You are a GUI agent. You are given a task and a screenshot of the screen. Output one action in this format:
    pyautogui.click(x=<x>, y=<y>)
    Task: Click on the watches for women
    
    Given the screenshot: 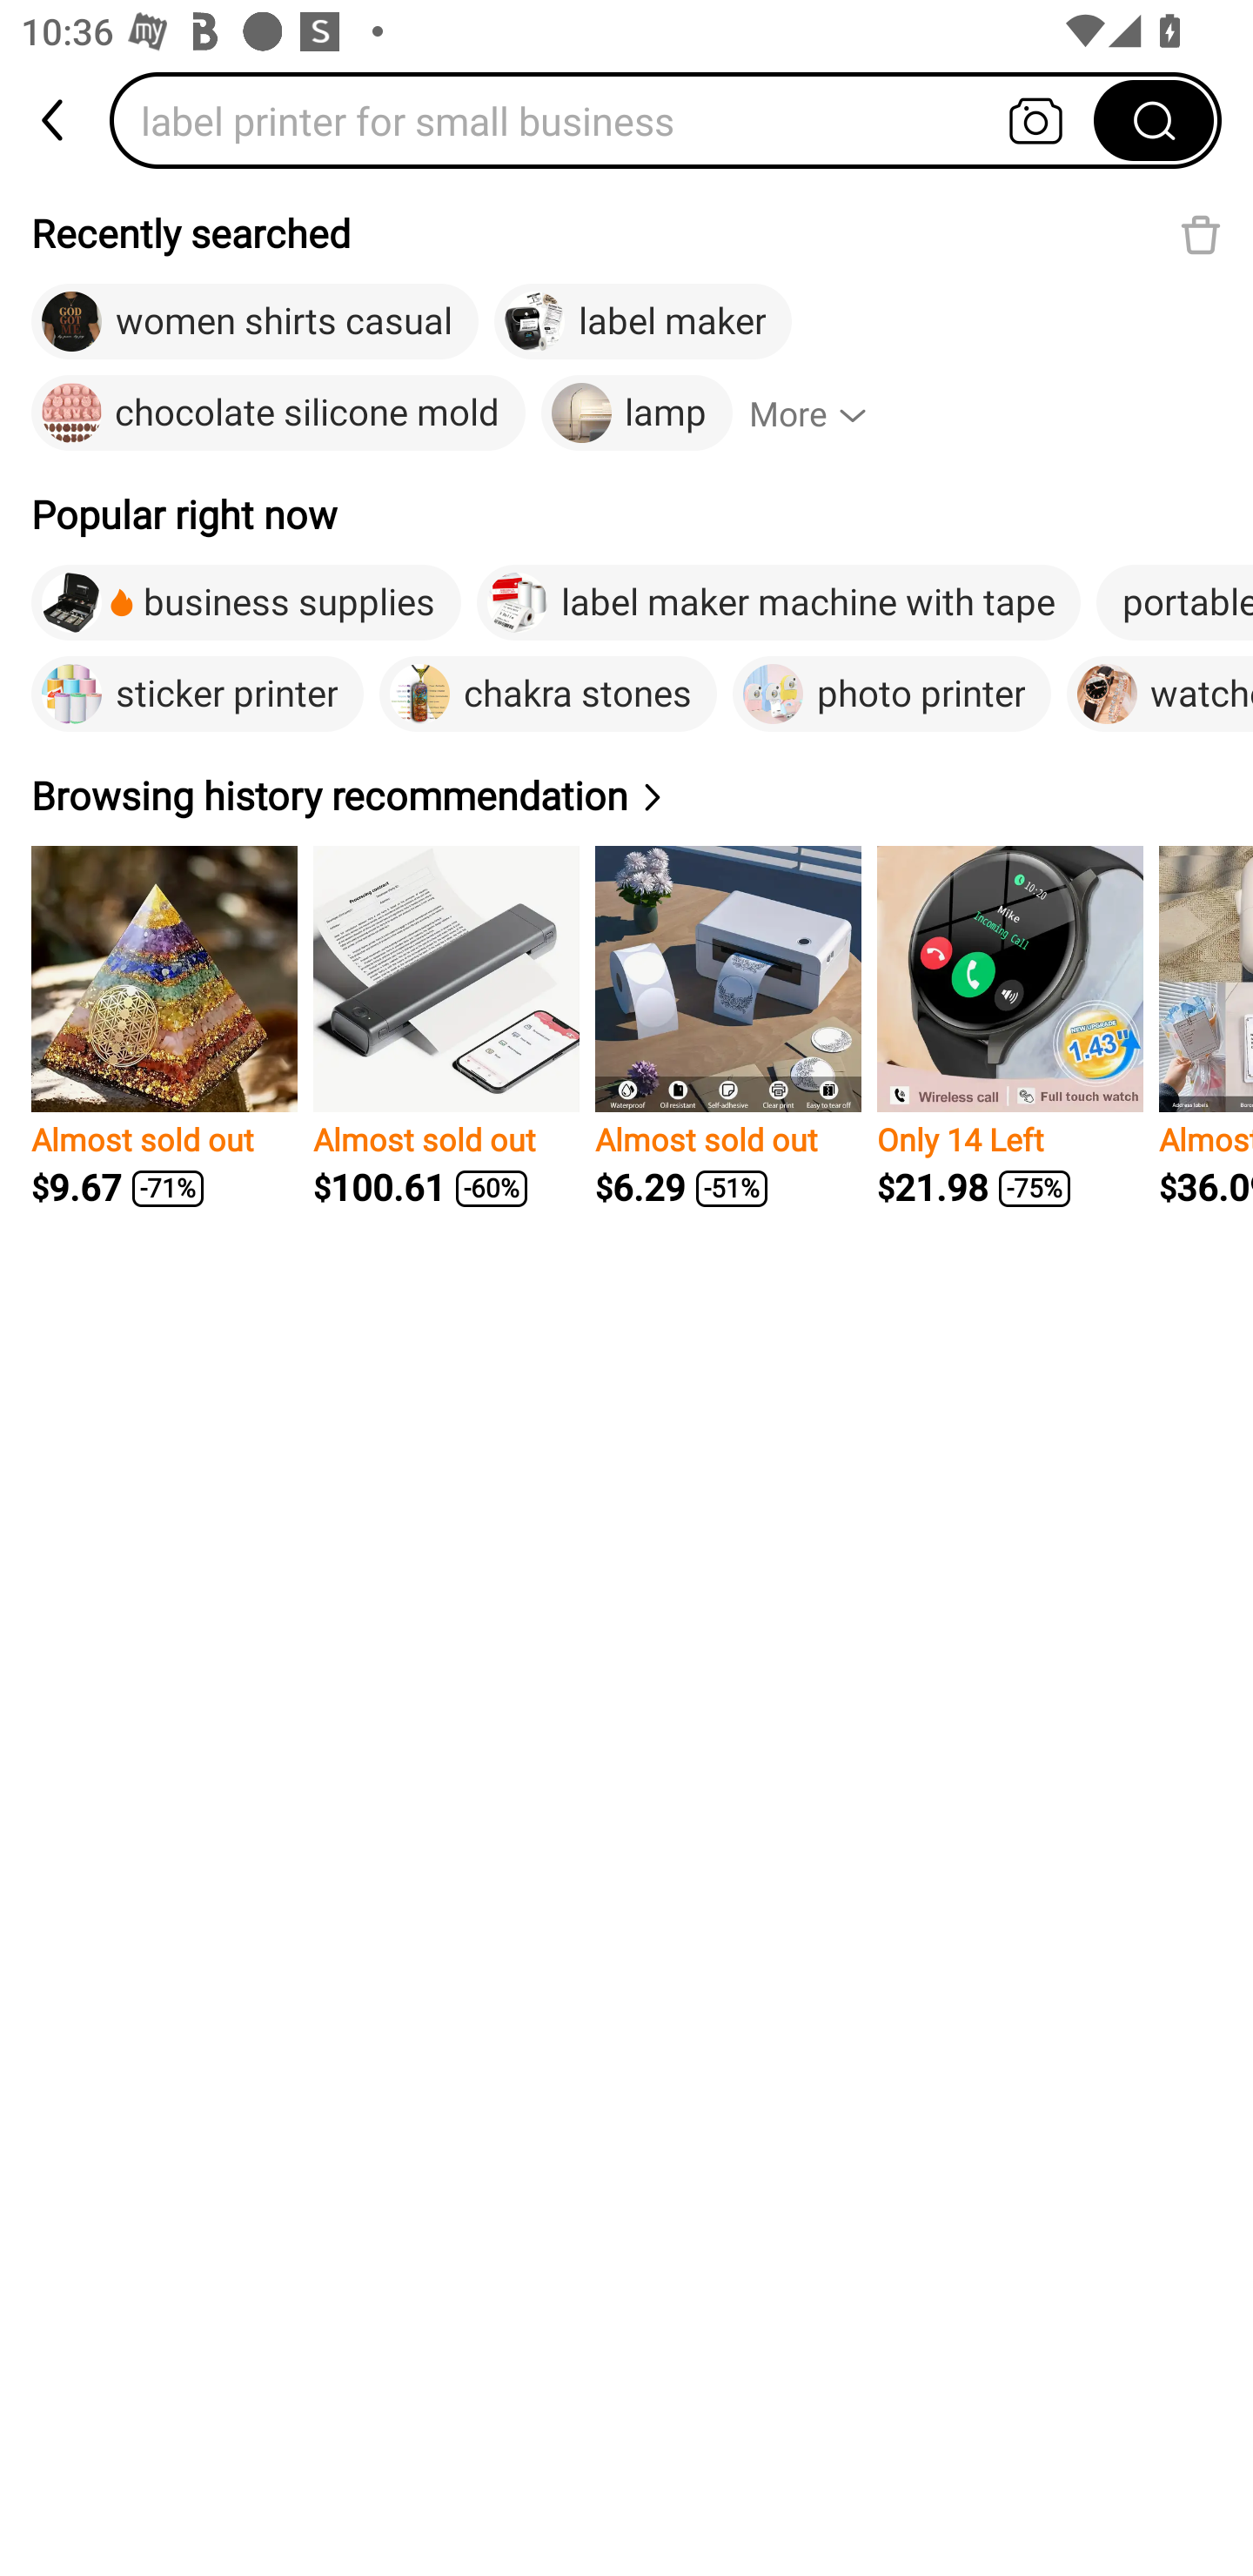 What is the action you would take?
    pyautogui.click(x=1159, y=694)
    